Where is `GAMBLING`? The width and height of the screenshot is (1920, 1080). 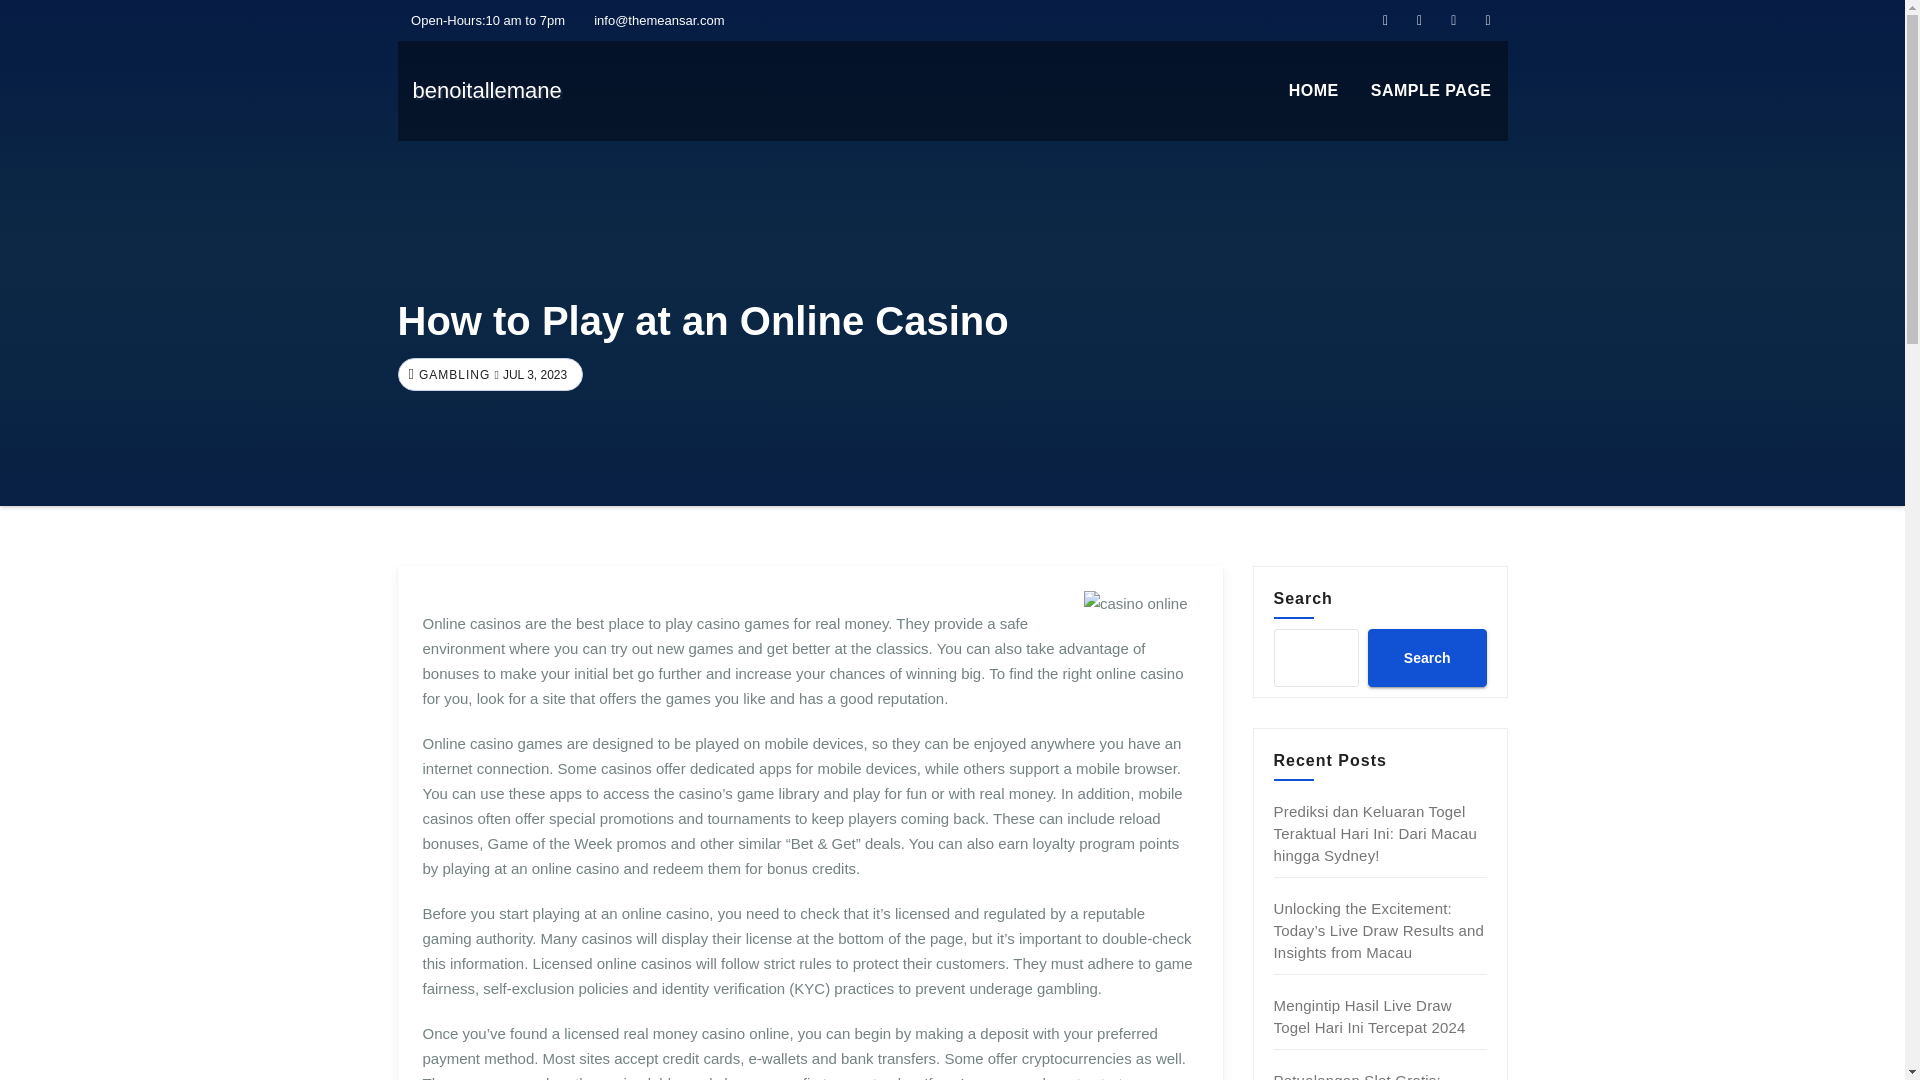
GAMBLING is located at coordinates (452, 375).